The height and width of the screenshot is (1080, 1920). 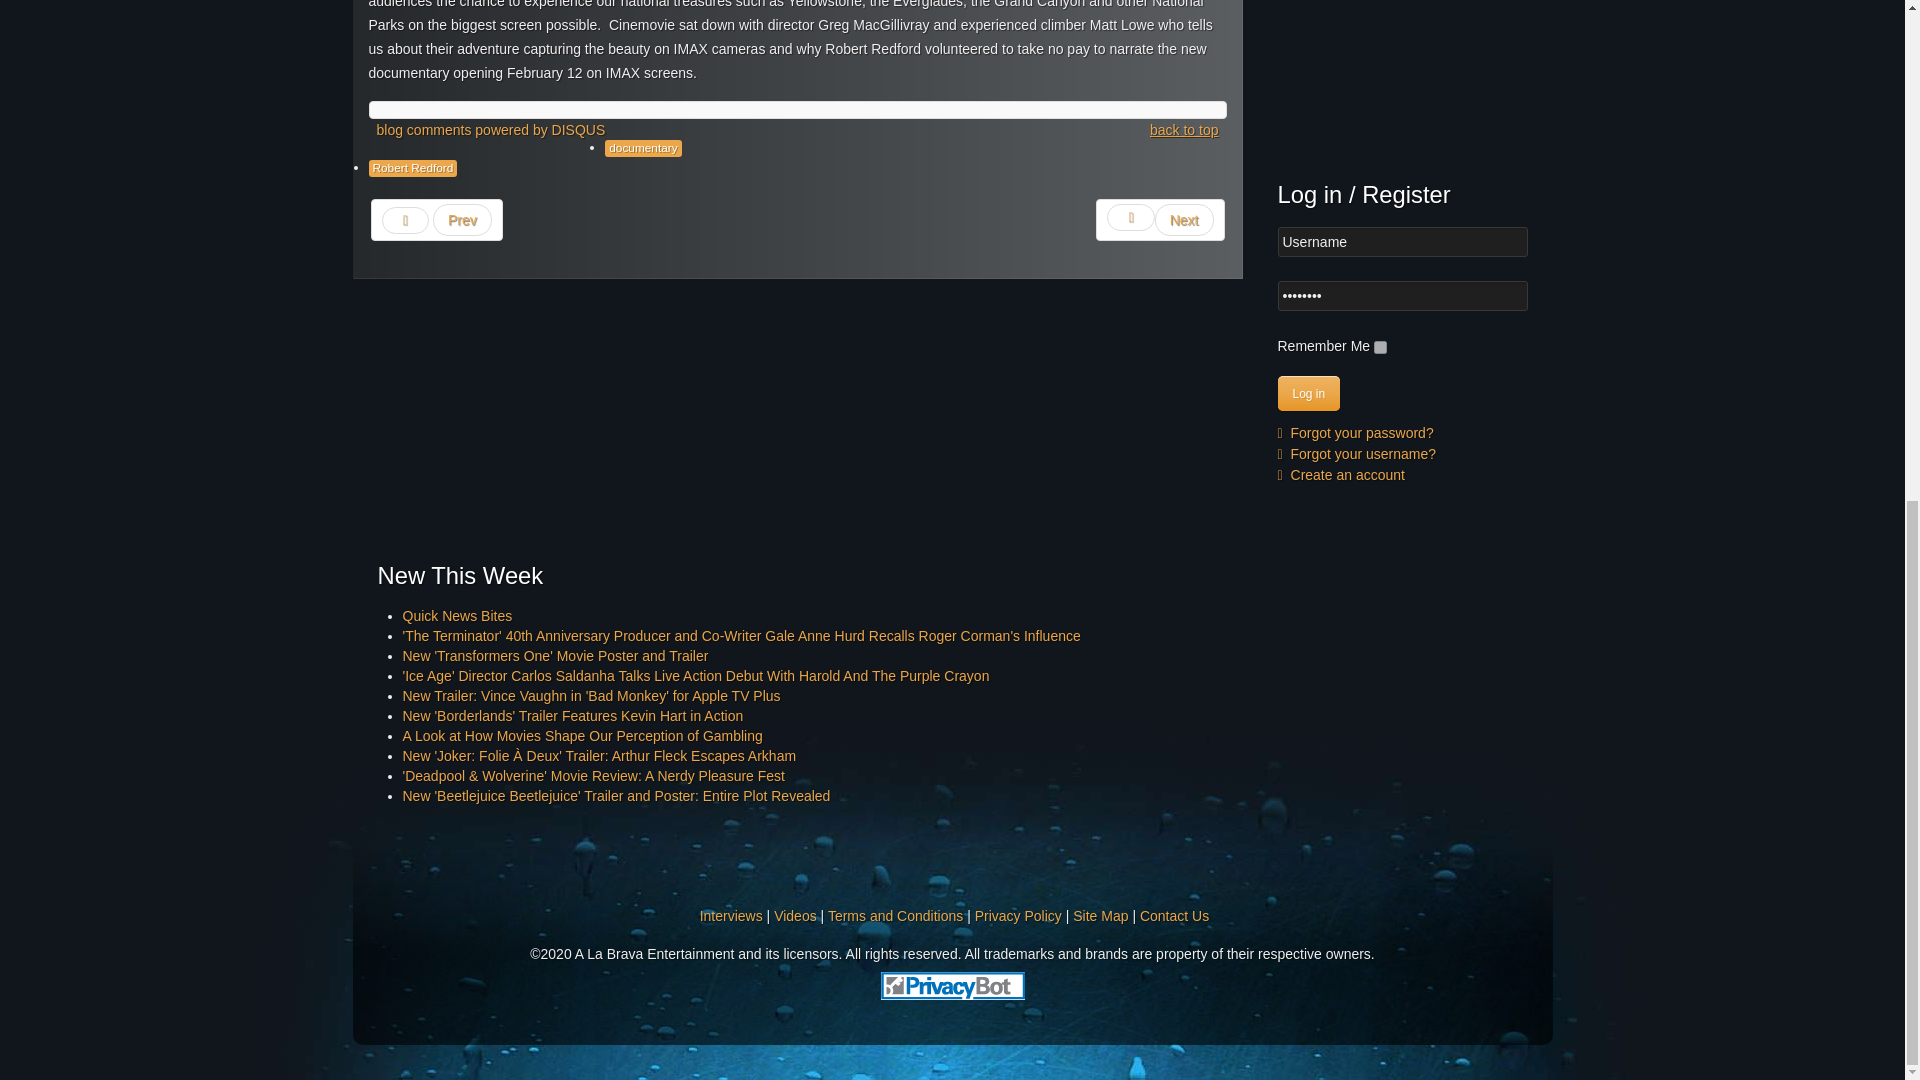 What do you see at coordinates (642, 148) in the screenshot?
I see `documentary` at bounding box center [642, 148].